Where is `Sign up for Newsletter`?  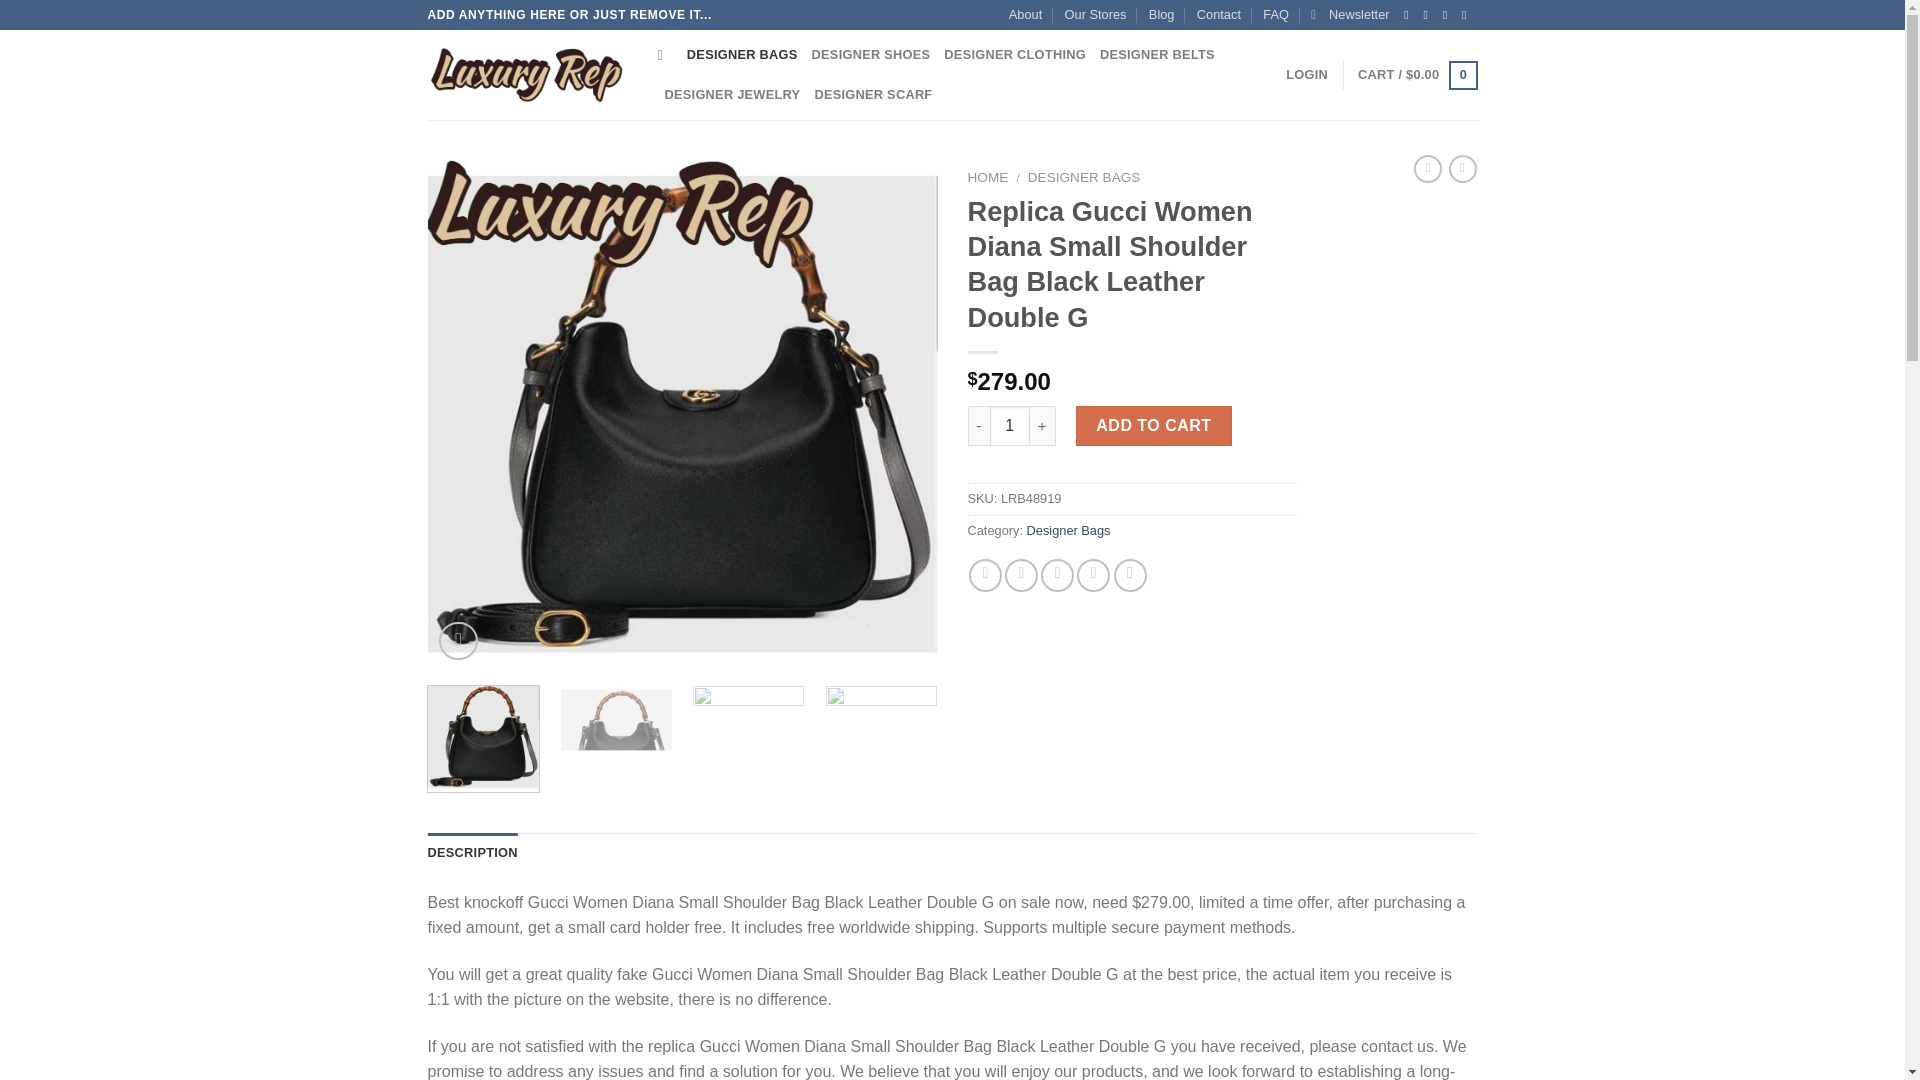 Sign up for Newsletter is located at coordinates (1350, 15).